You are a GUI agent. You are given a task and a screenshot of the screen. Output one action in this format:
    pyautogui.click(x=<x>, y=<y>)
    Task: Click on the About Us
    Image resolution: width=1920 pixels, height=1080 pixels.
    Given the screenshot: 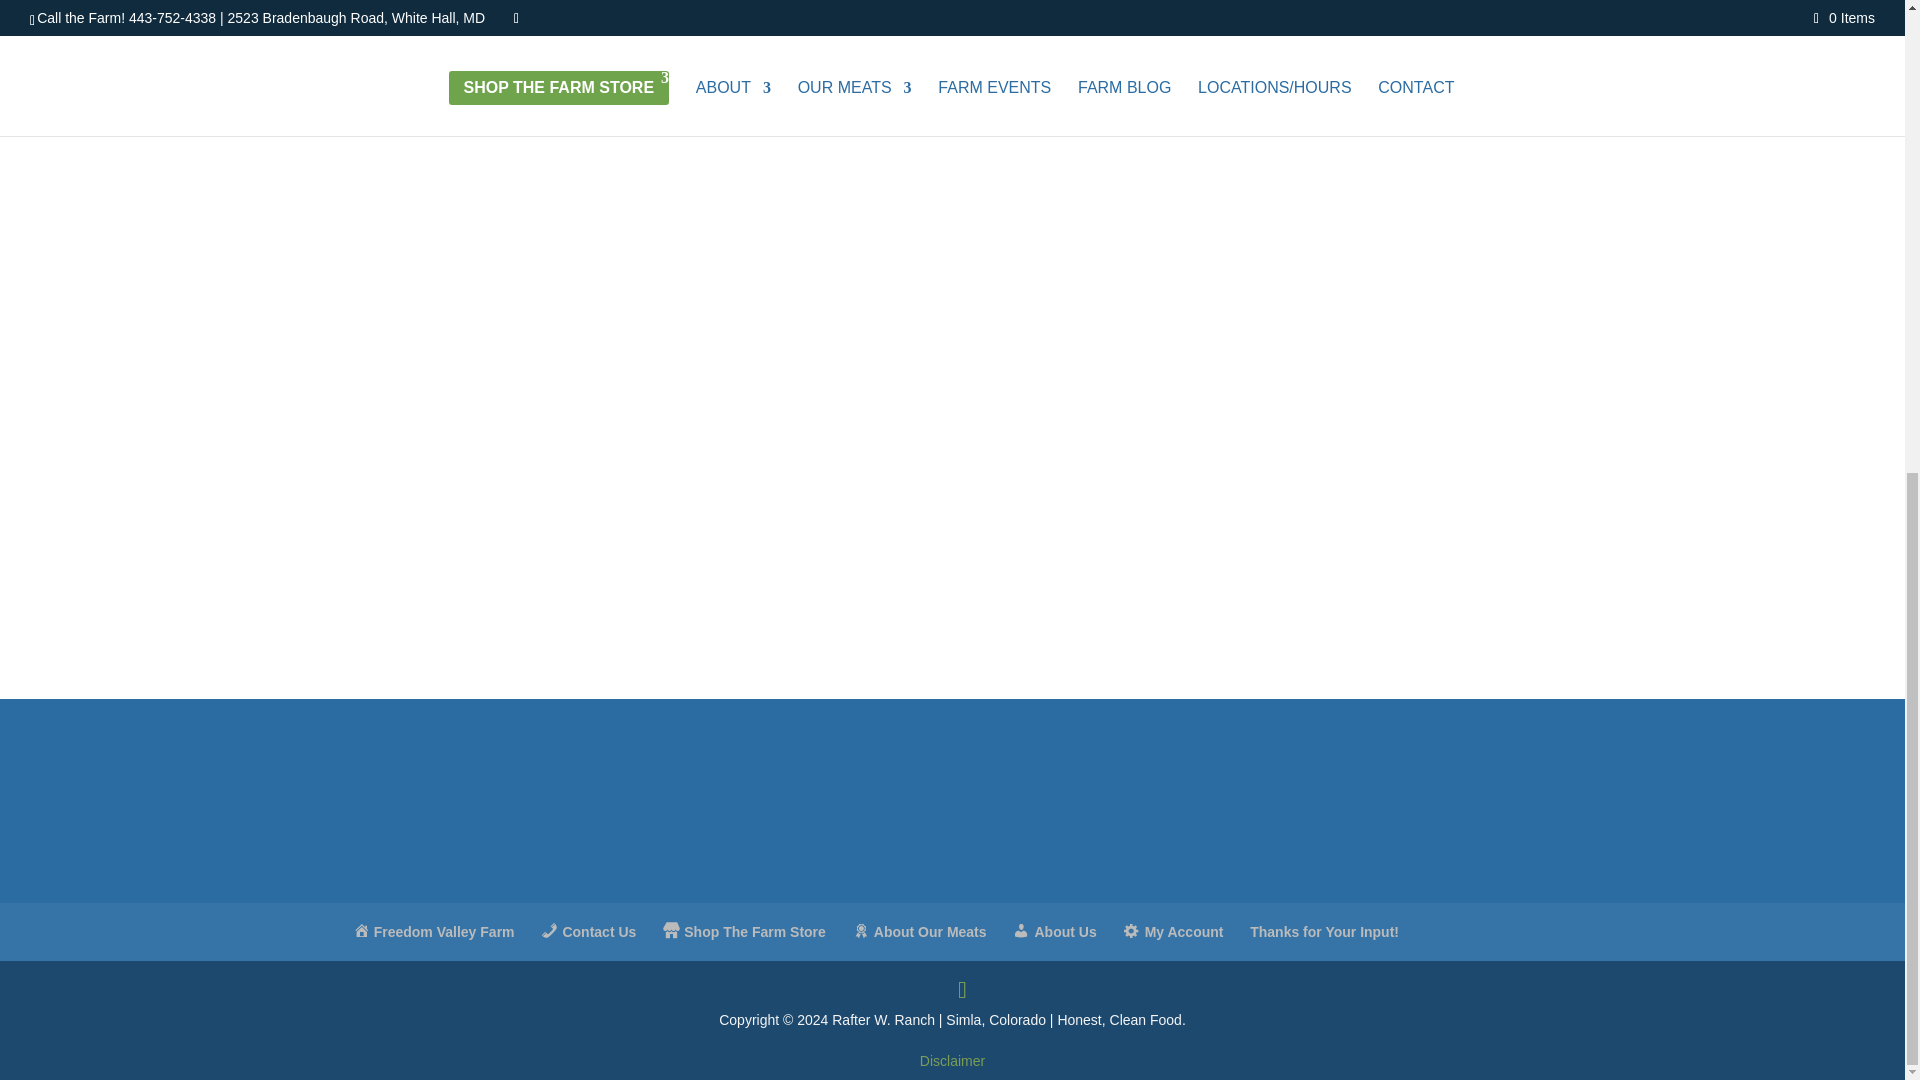 What is the action you would take?
    pyautogui.click(x=1054, y=932)
    